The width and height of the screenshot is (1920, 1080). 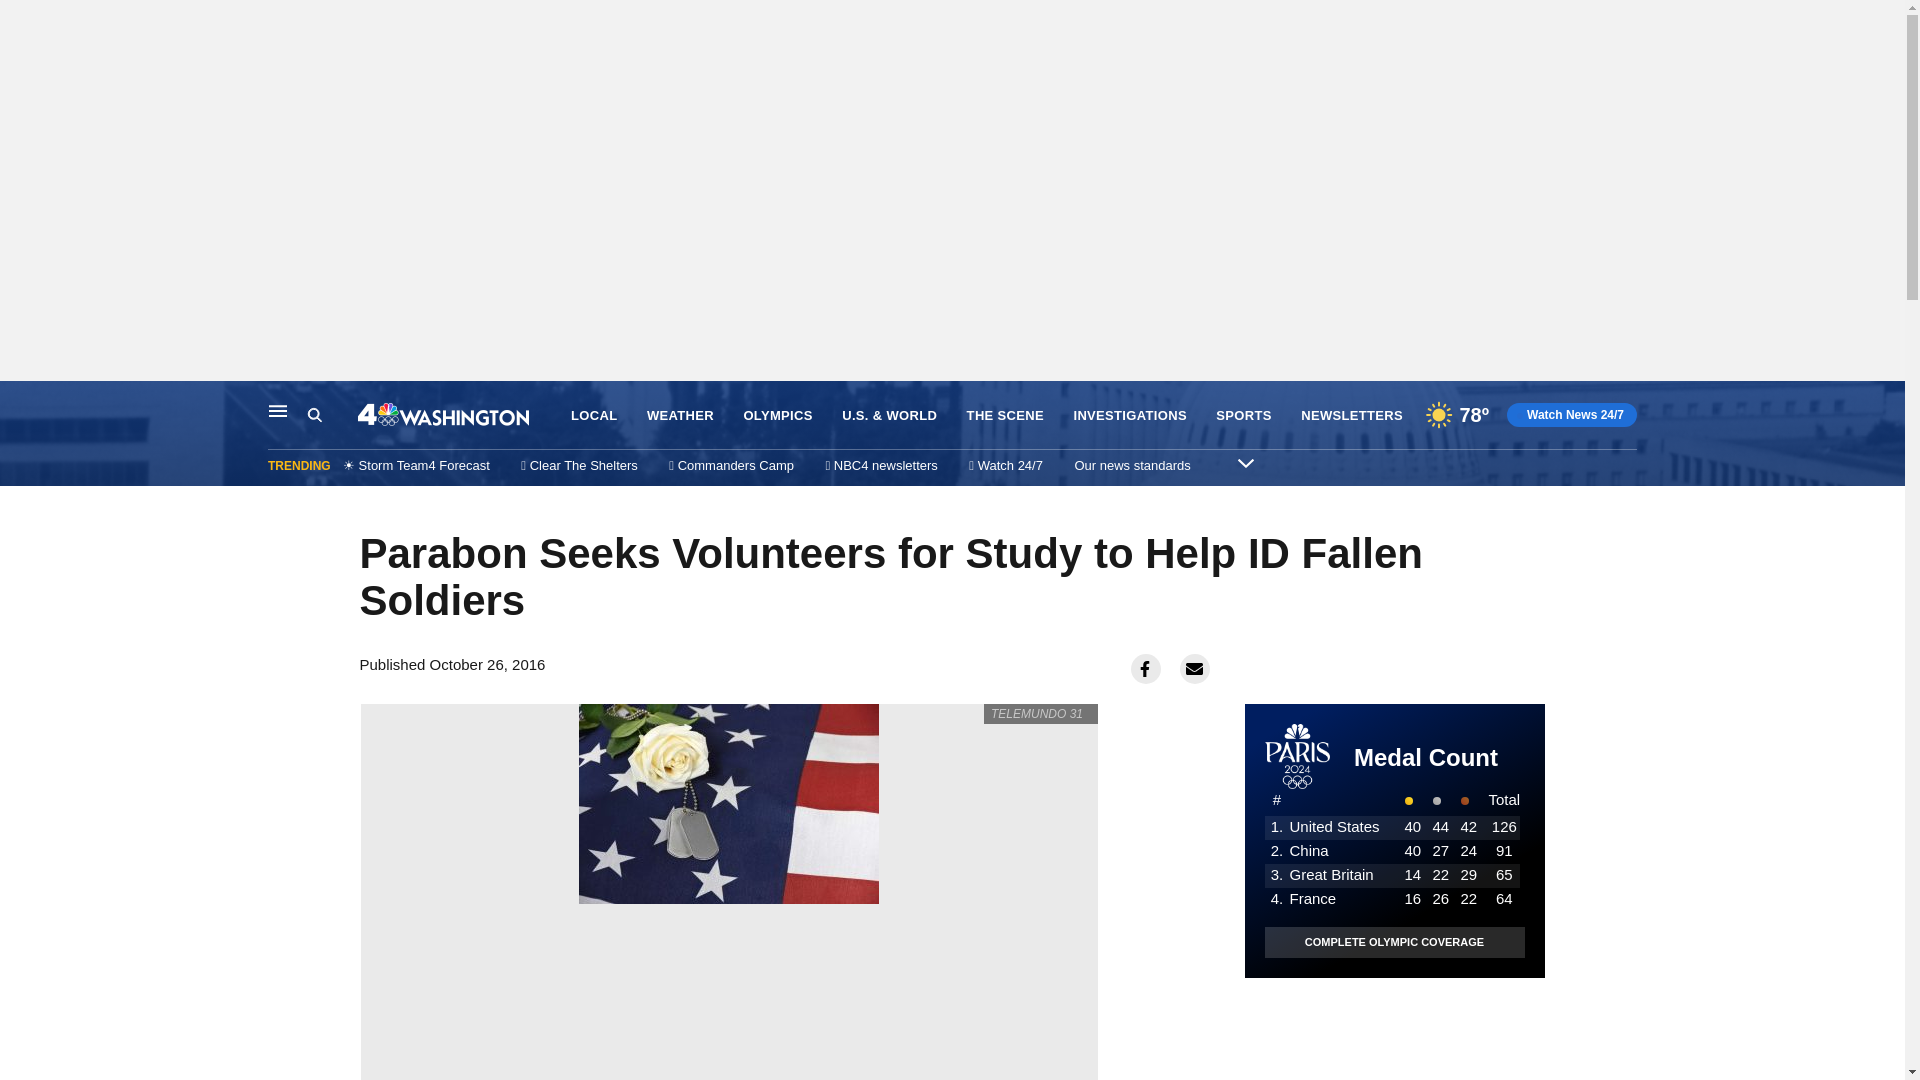 I want to click on OLYMPICS, so click(x=778, y=416).